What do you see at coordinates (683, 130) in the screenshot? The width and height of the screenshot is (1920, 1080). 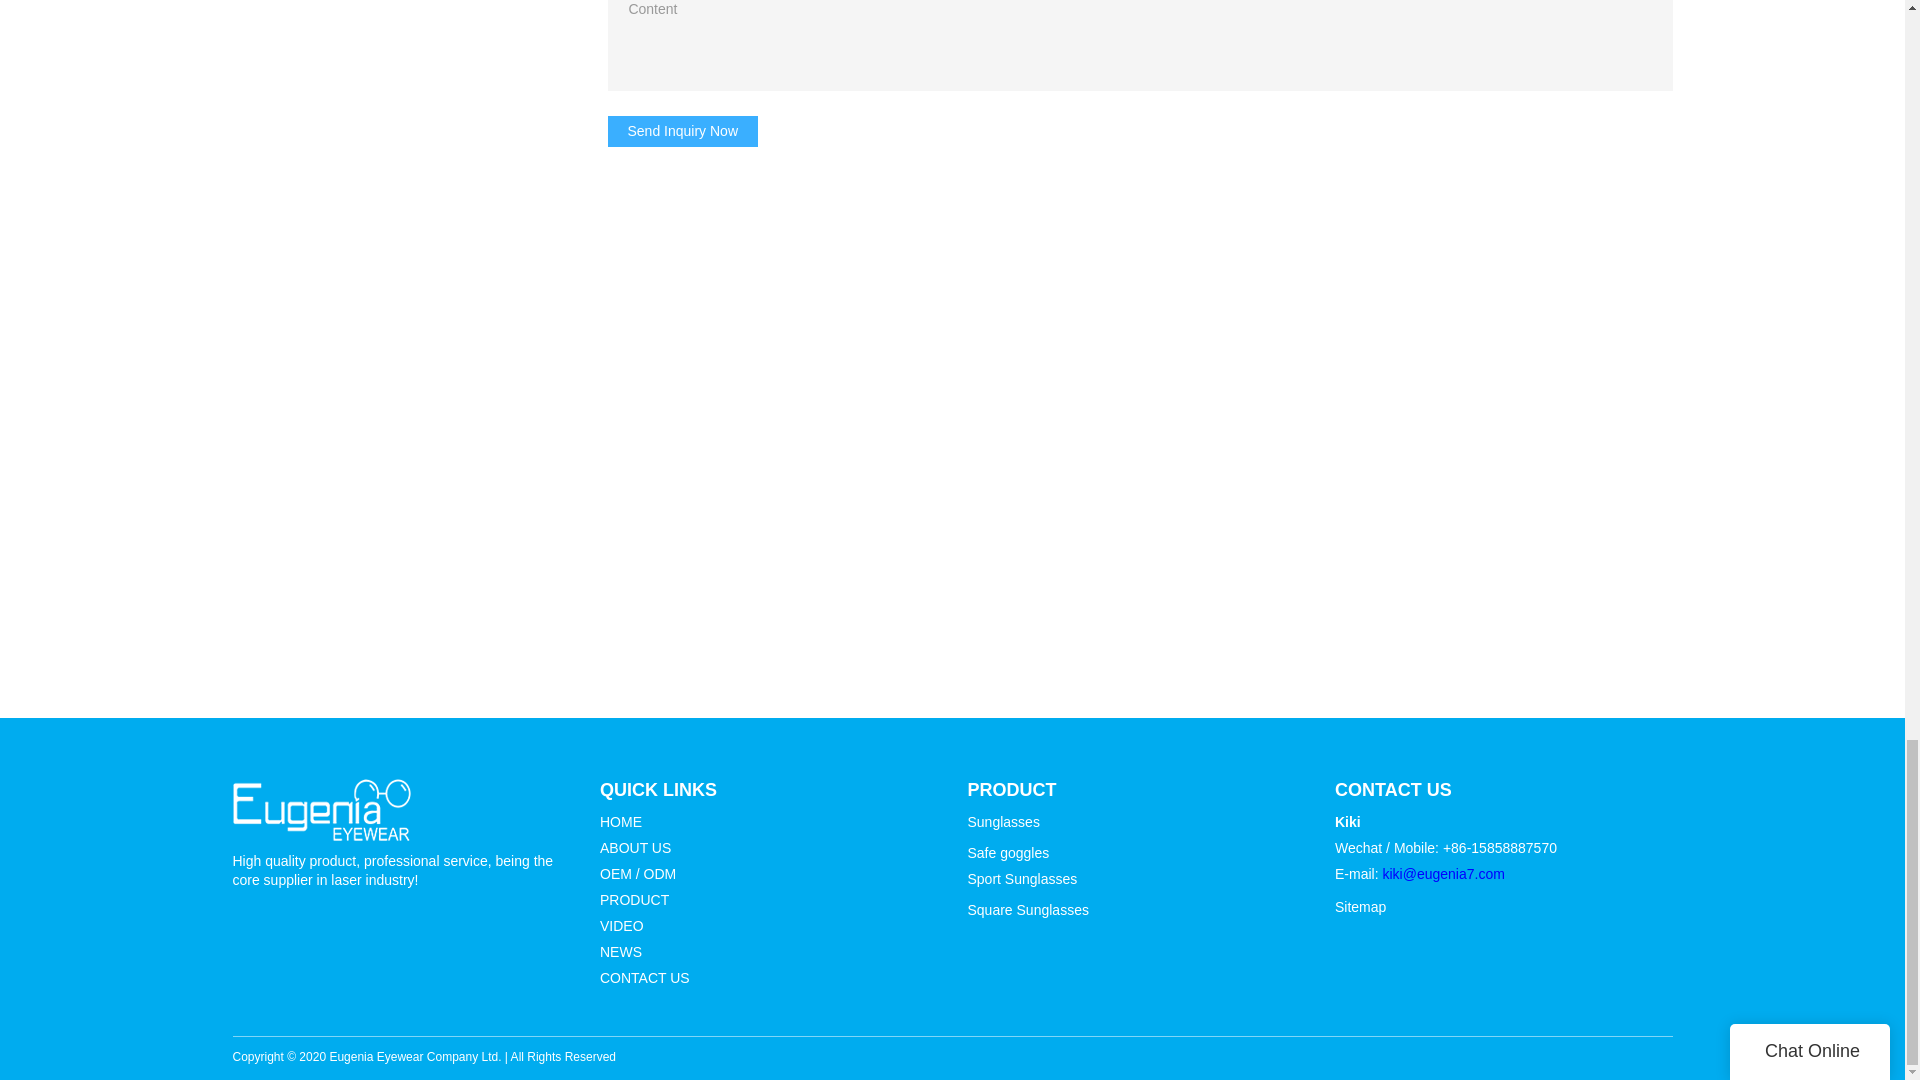 I see `Send Inquiry Now` at bounding box center [683, 130].